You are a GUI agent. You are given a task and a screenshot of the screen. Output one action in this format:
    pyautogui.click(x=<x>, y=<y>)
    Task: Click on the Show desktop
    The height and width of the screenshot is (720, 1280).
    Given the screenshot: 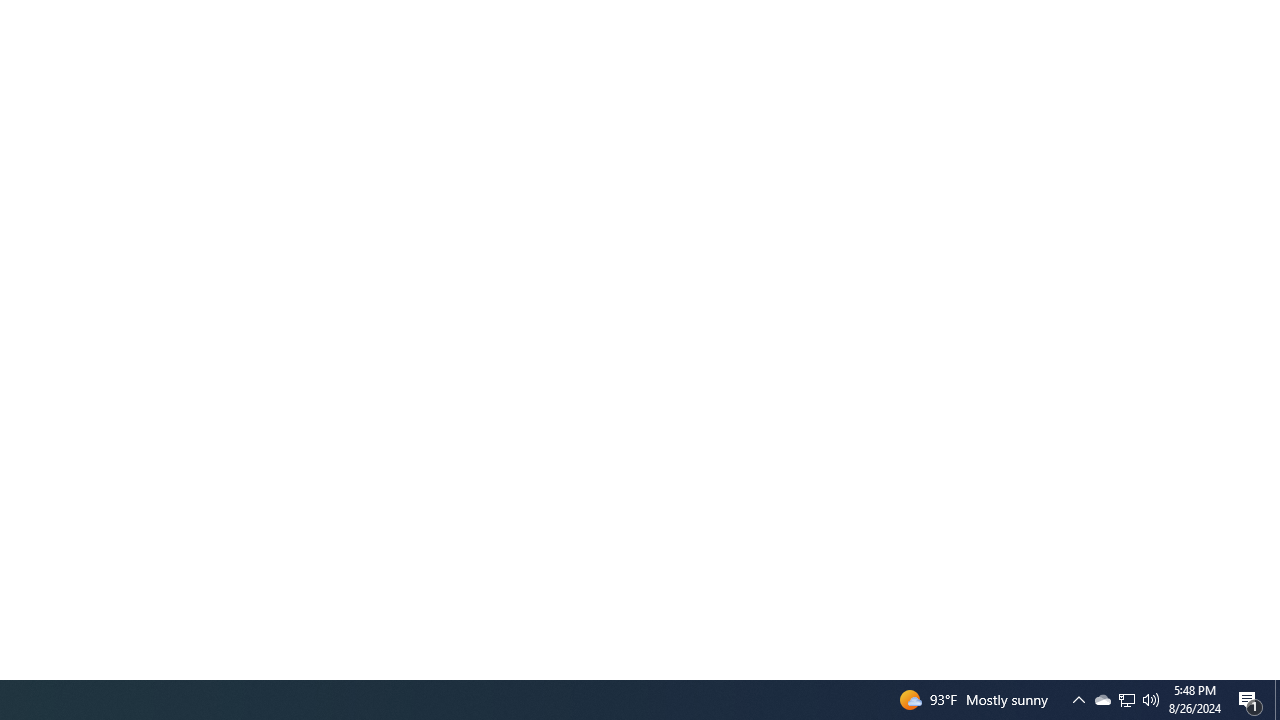 What is the action you would take?
    pyautogui.click(x=1078, y=700)
    